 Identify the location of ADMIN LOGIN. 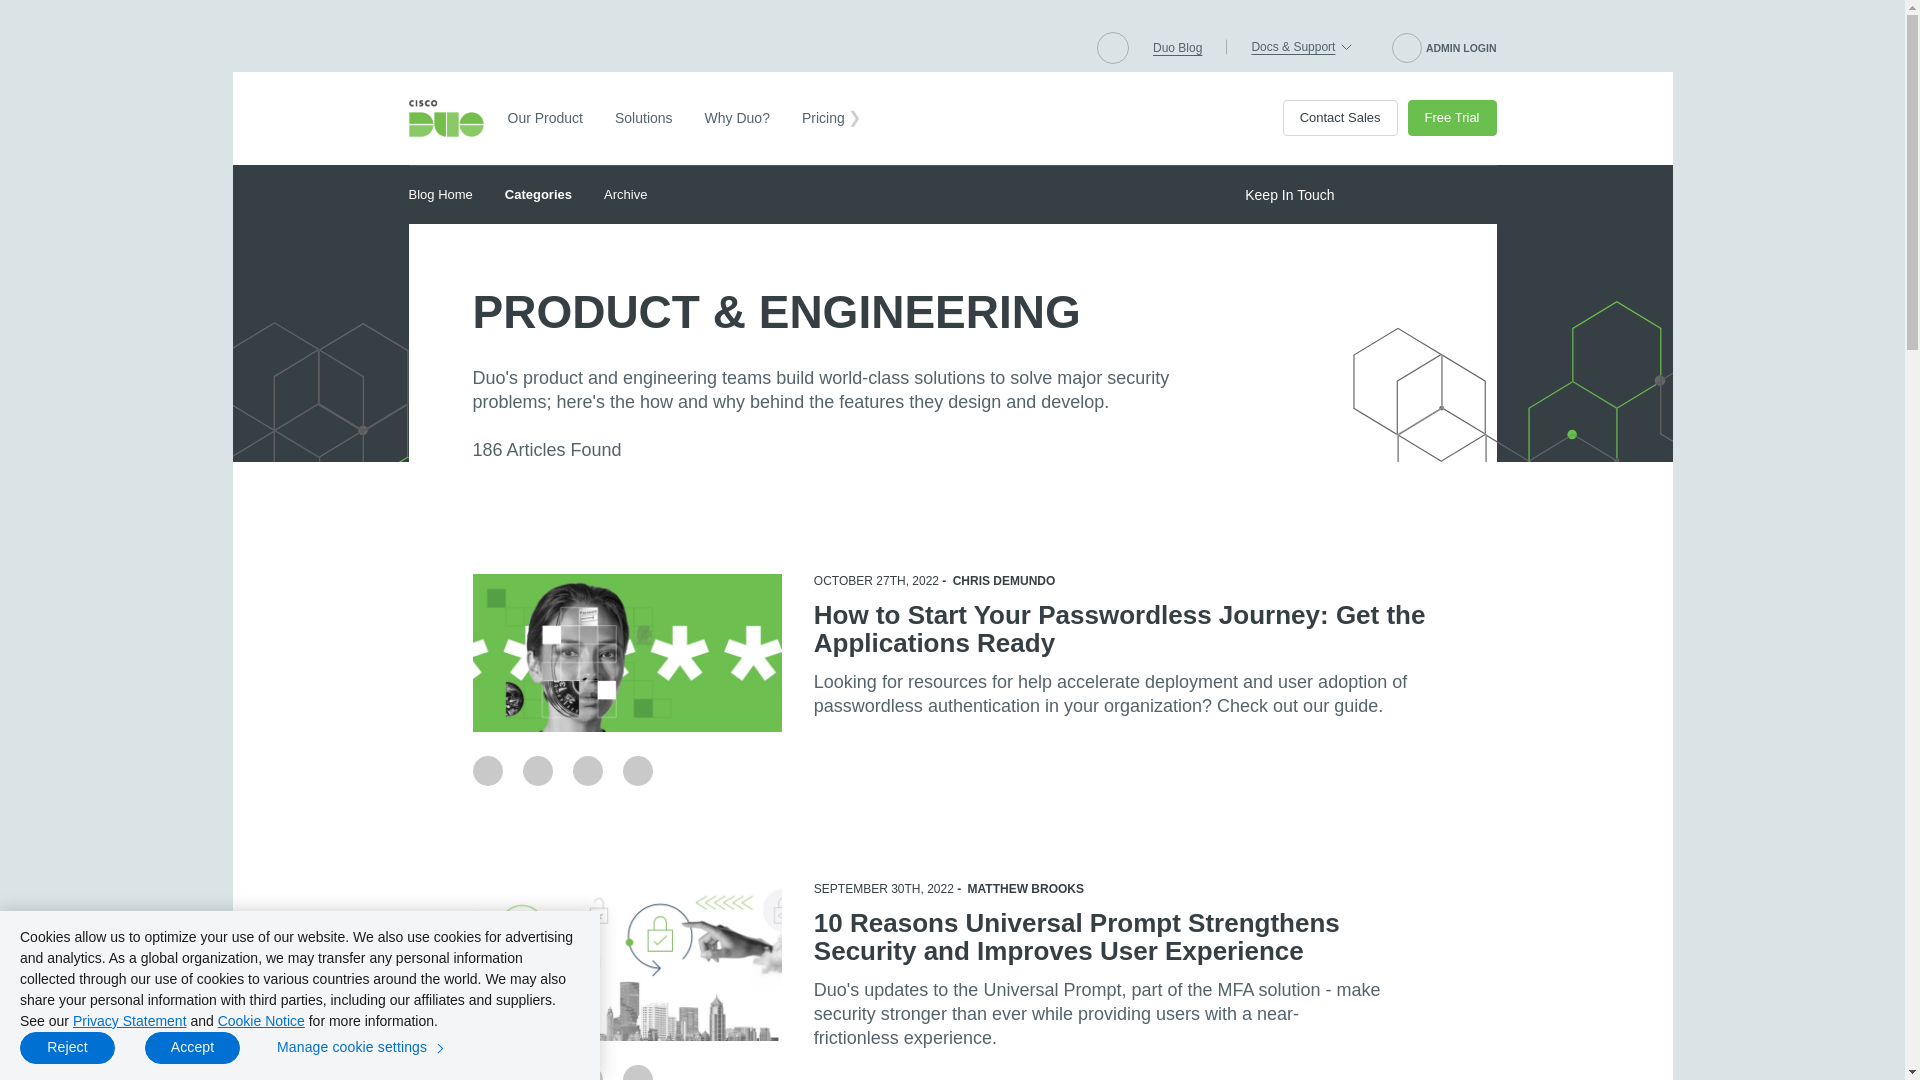
(1444, 48).